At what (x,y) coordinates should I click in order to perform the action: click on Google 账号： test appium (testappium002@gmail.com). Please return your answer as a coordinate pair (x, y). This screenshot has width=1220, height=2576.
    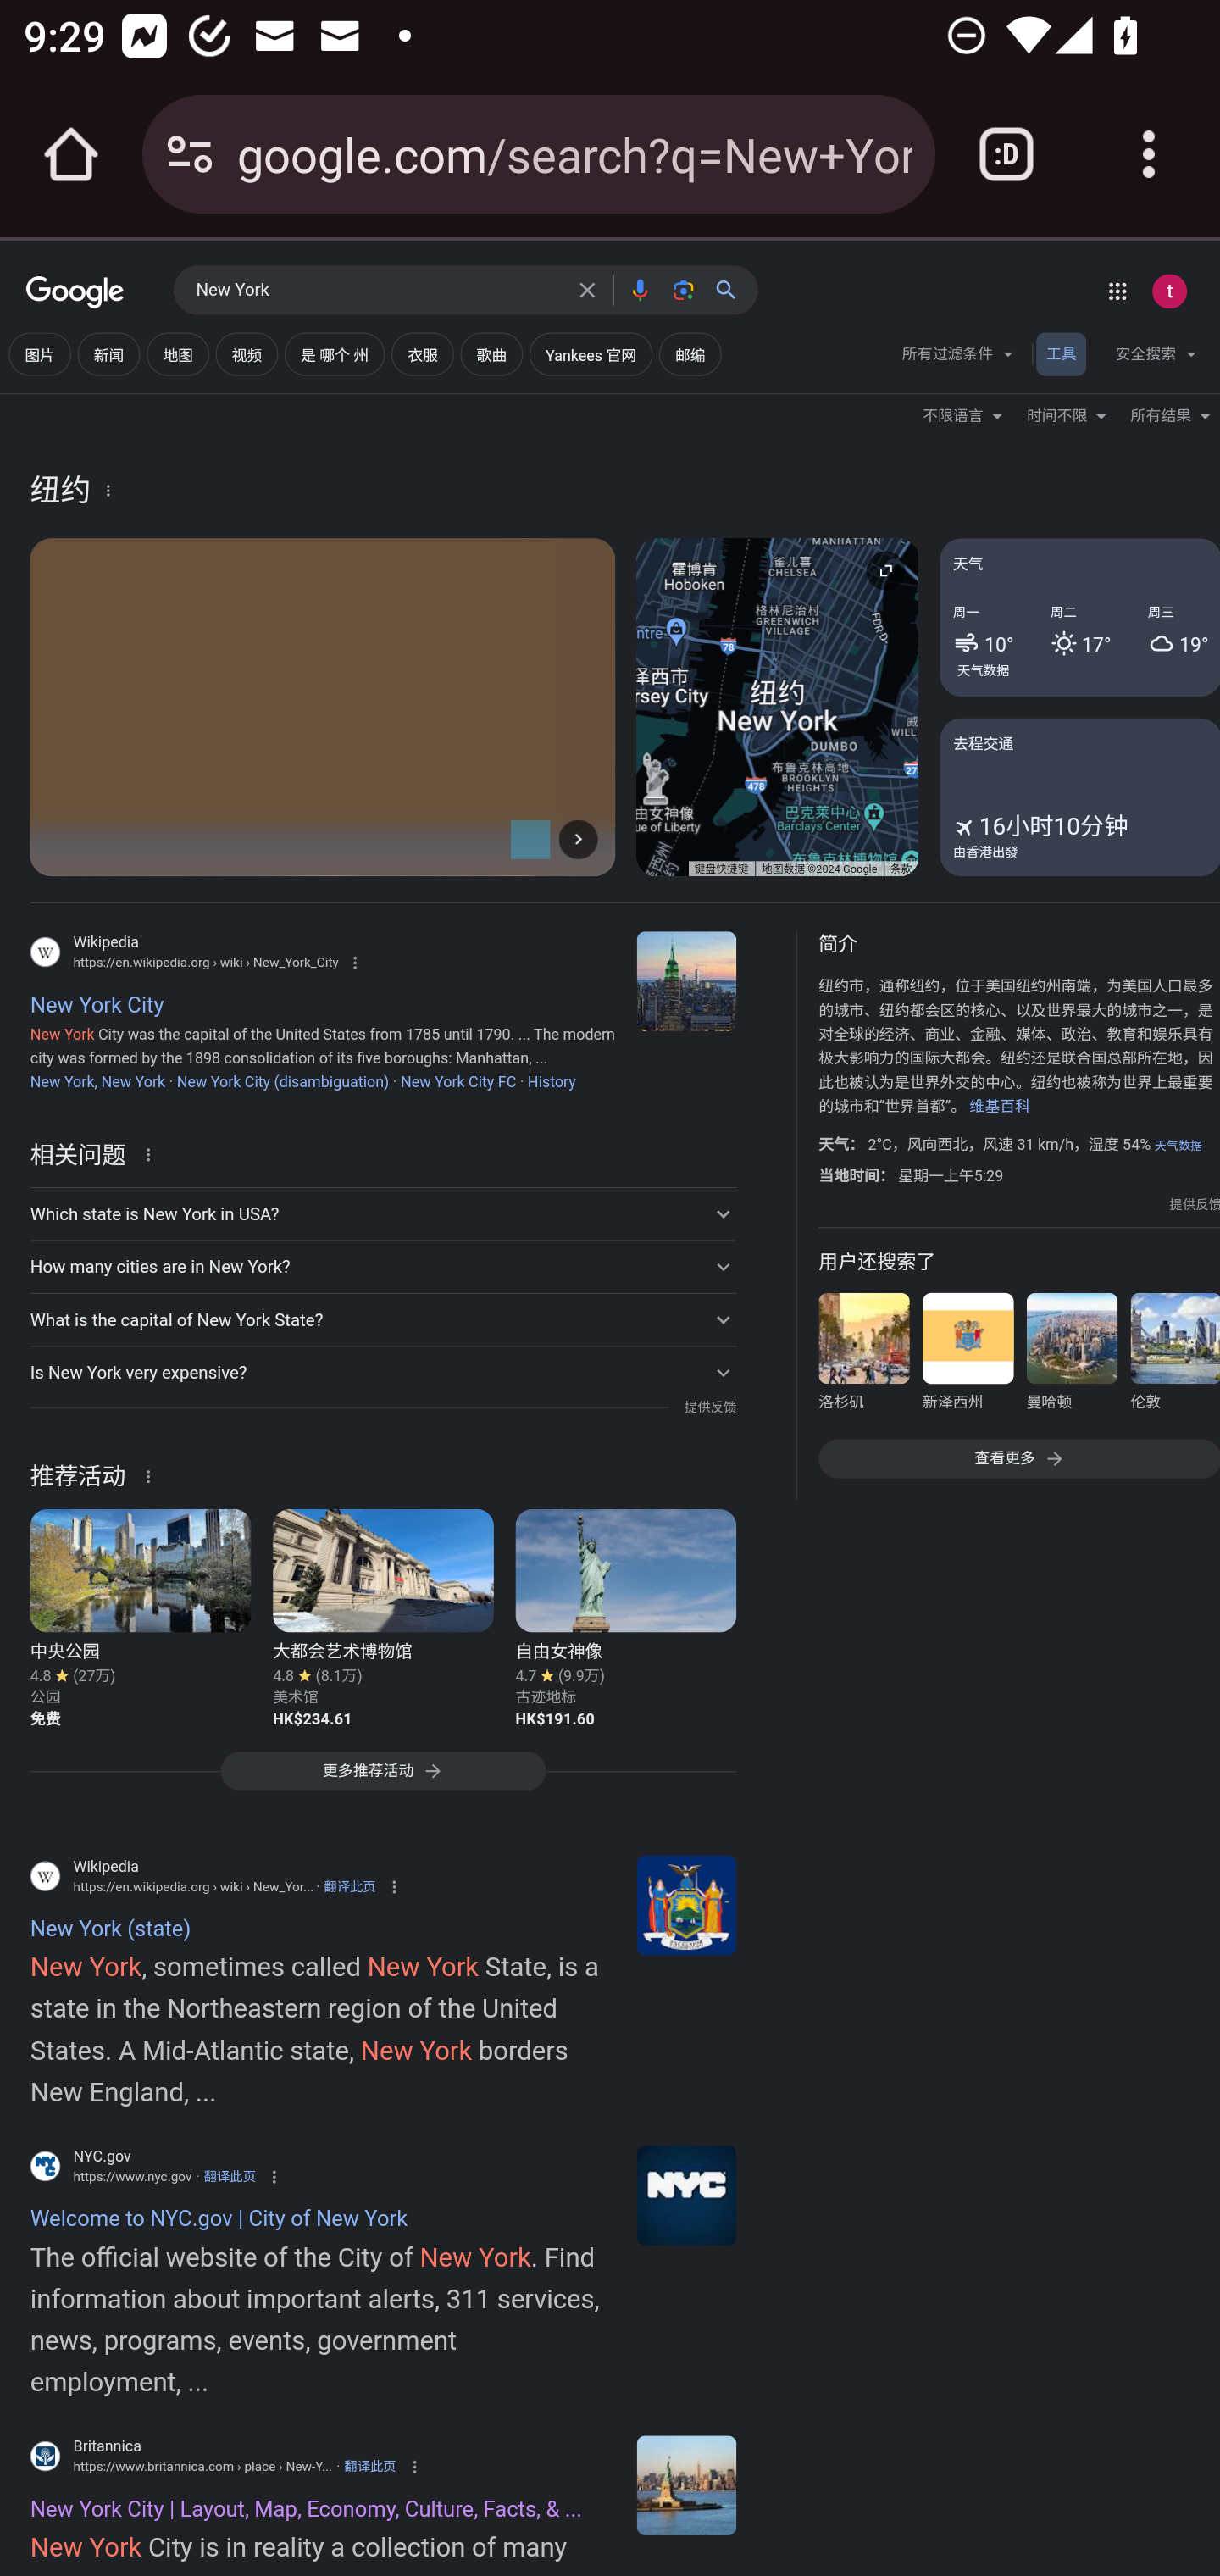
    Looking at the image, I should click on (1169, 291).